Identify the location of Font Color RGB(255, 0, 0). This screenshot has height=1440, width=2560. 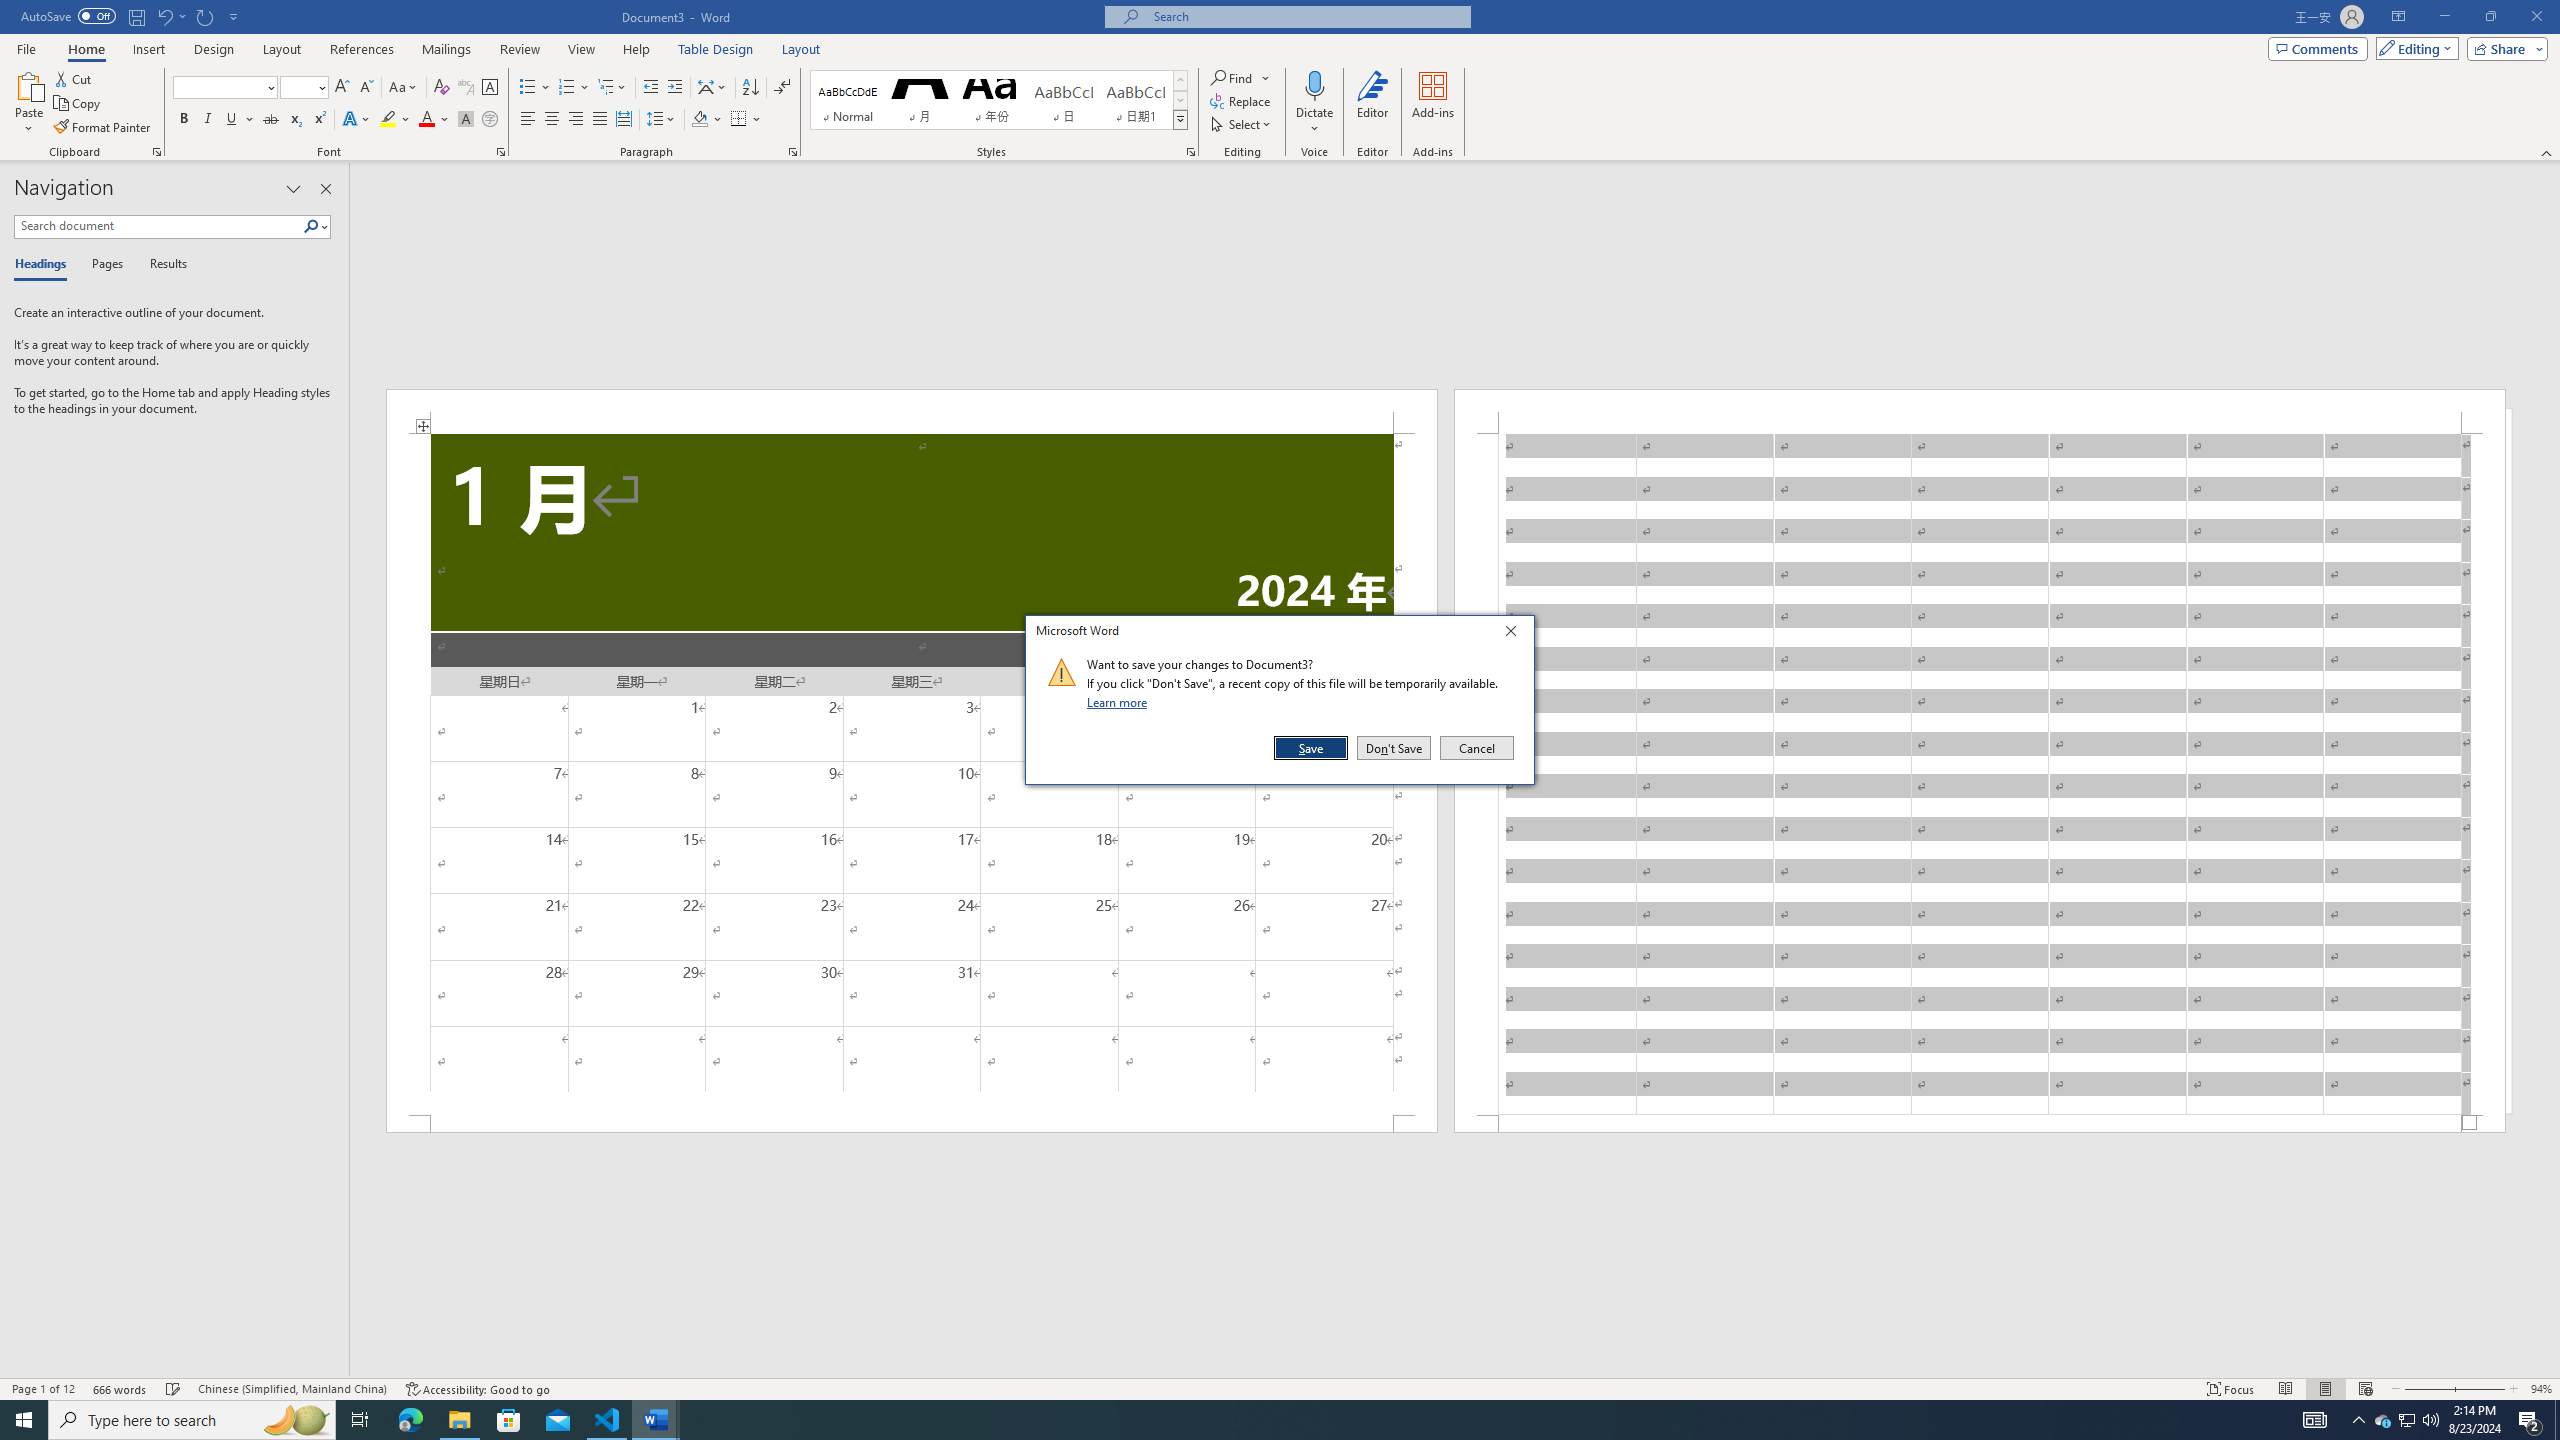
(426, 120).